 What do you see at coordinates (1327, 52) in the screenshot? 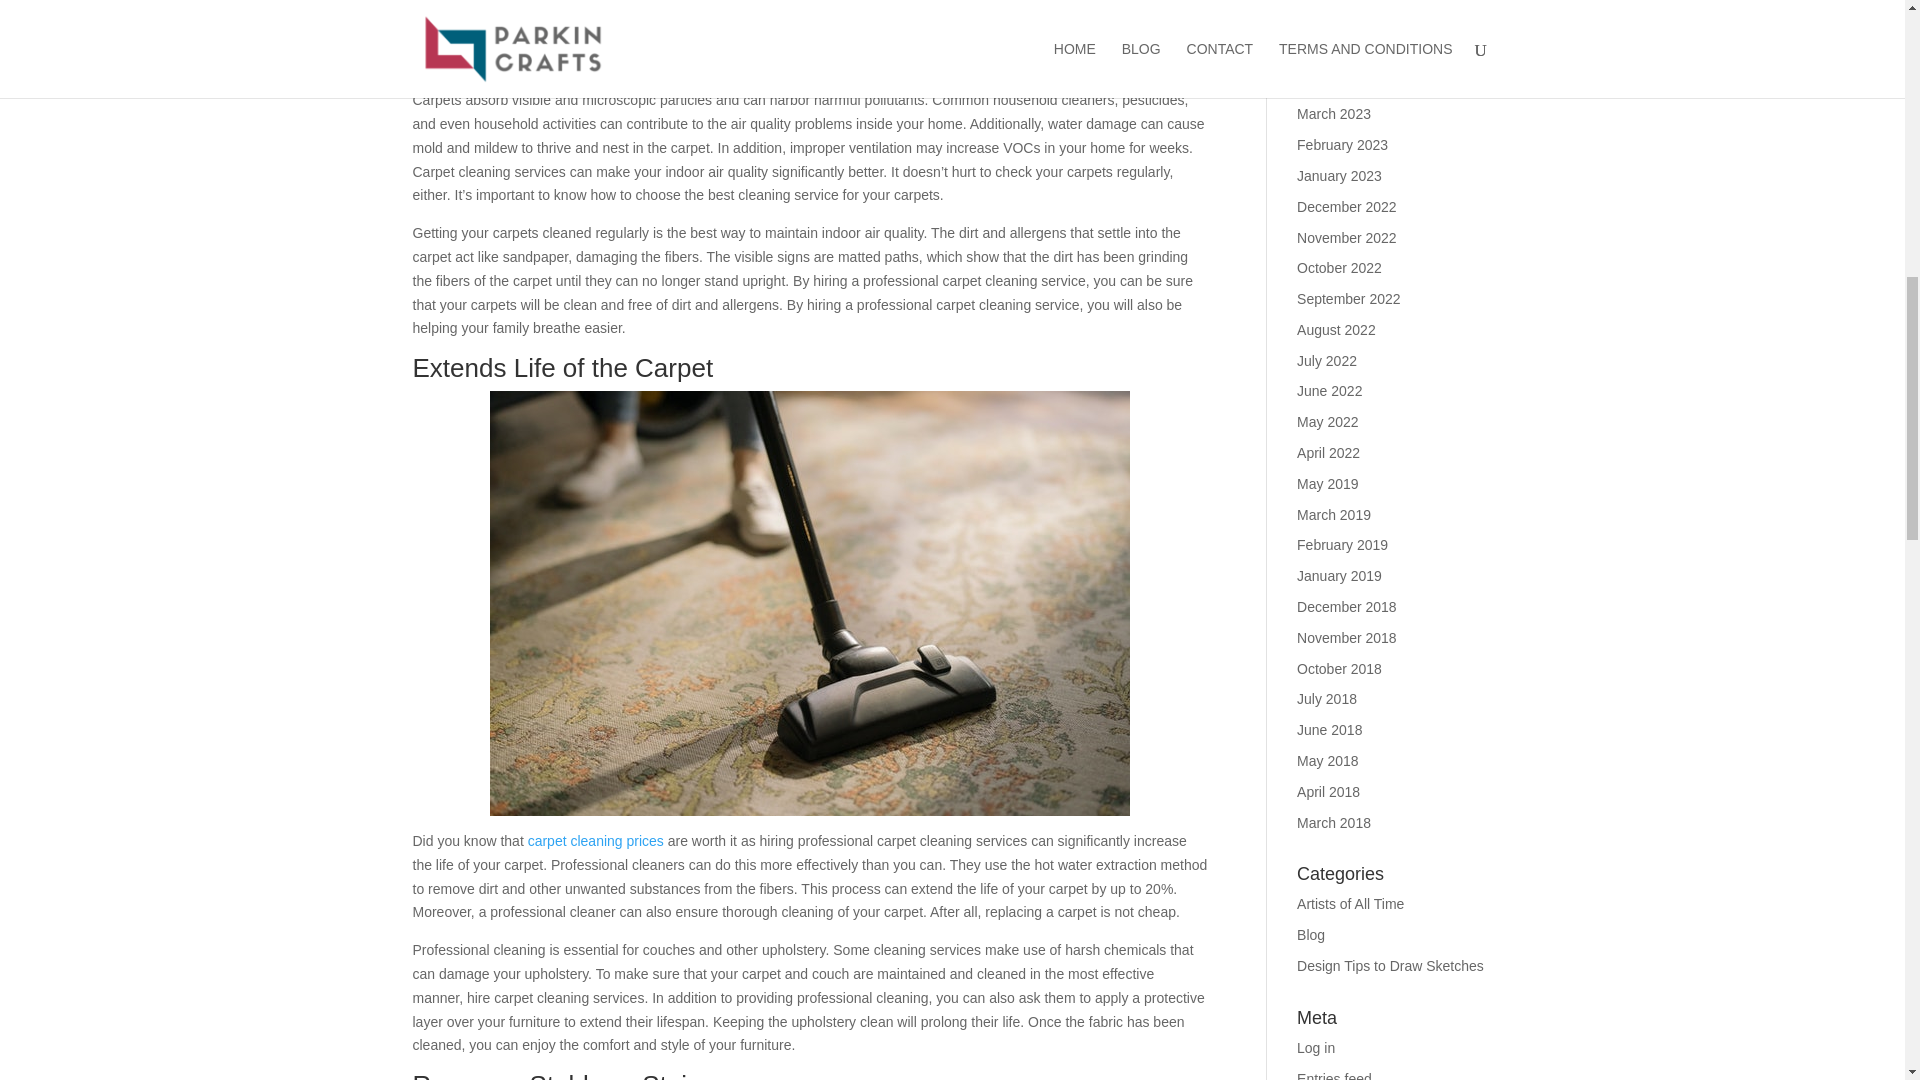
I see `May 2023` at bounding box center [1327, 52].